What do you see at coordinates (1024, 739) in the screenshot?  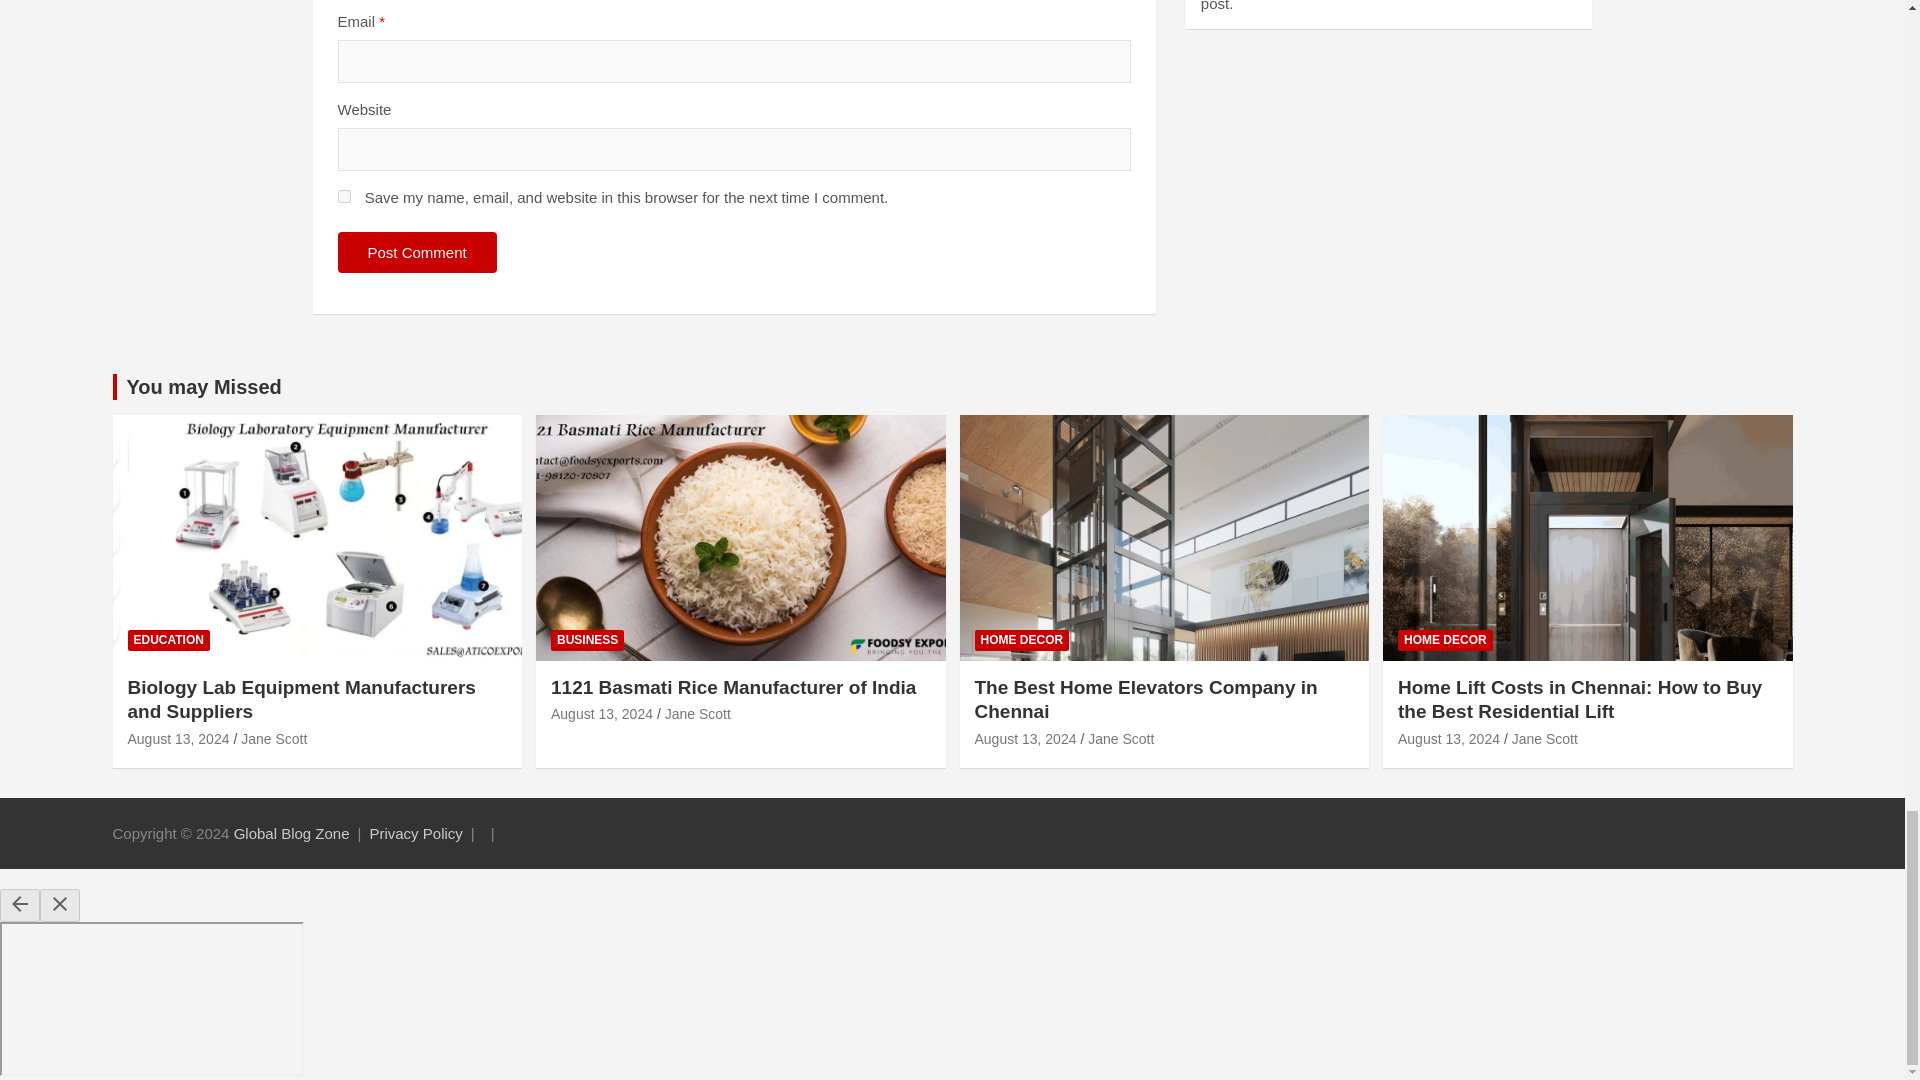 I see `The Best Home Elevators Company in Chennai` at bounding box center [1024, 739].